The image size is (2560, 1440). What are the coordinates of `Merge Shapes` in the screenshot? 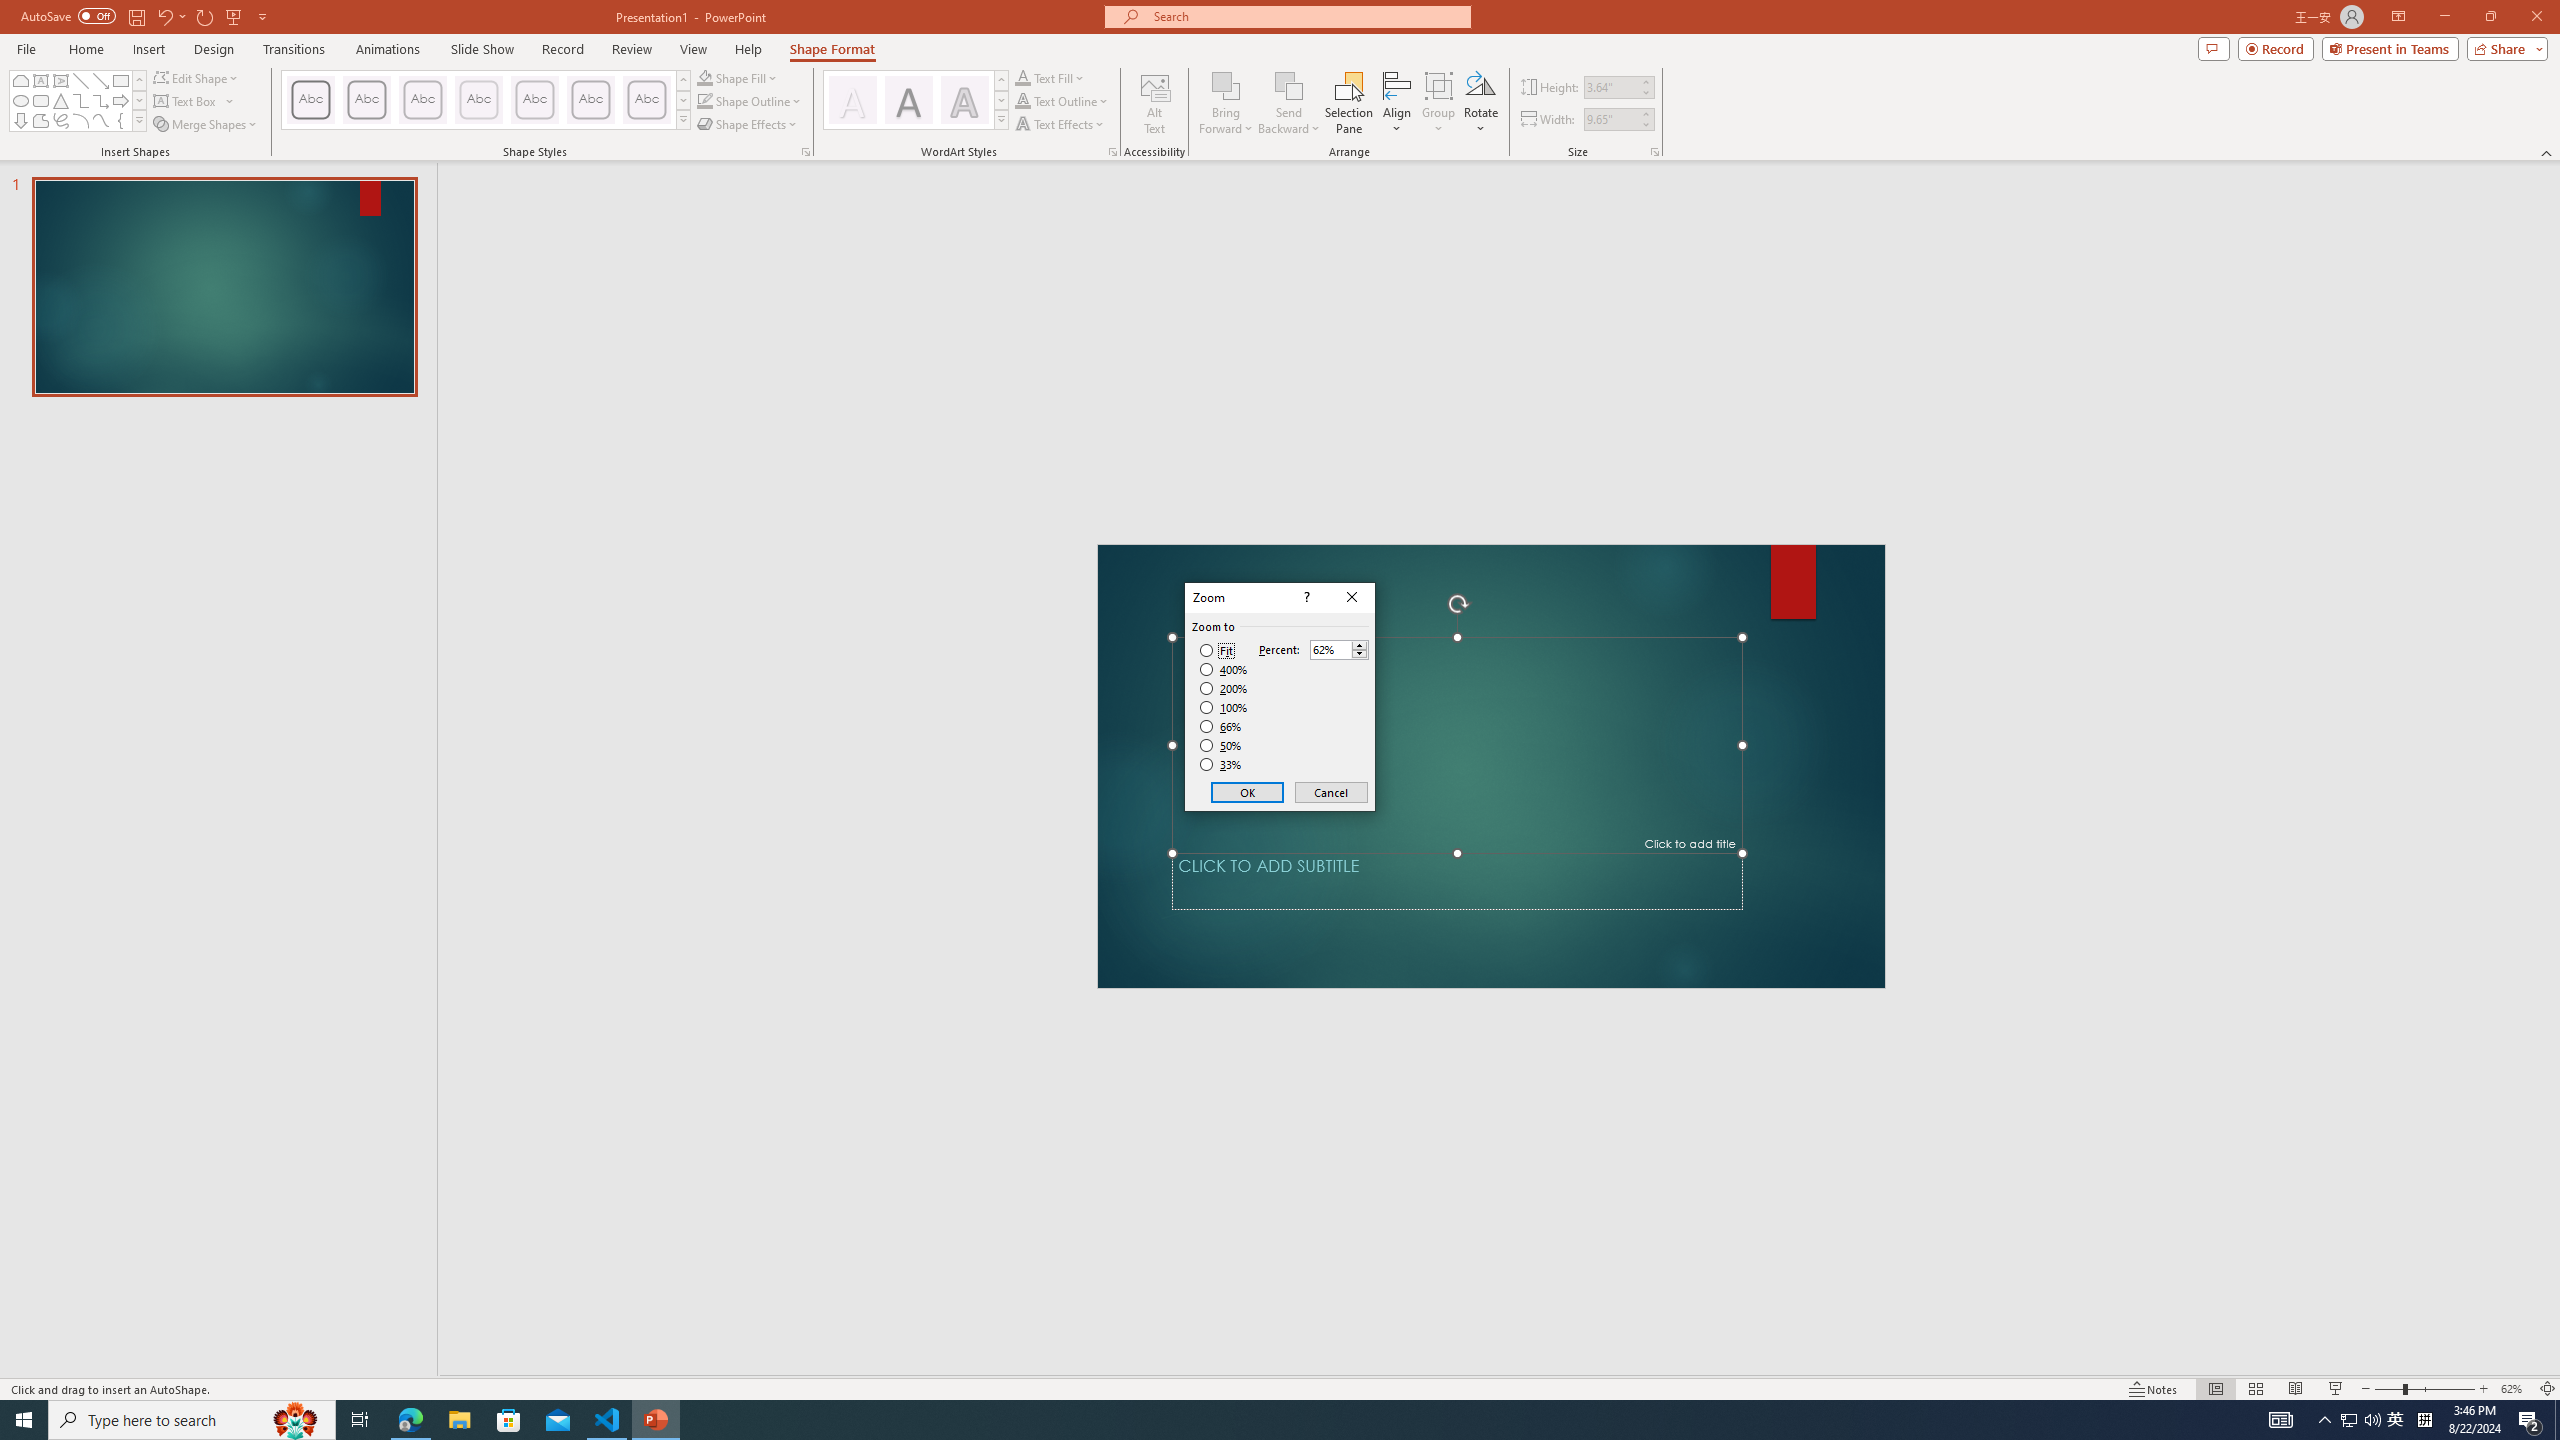 It's located at (207, 124).